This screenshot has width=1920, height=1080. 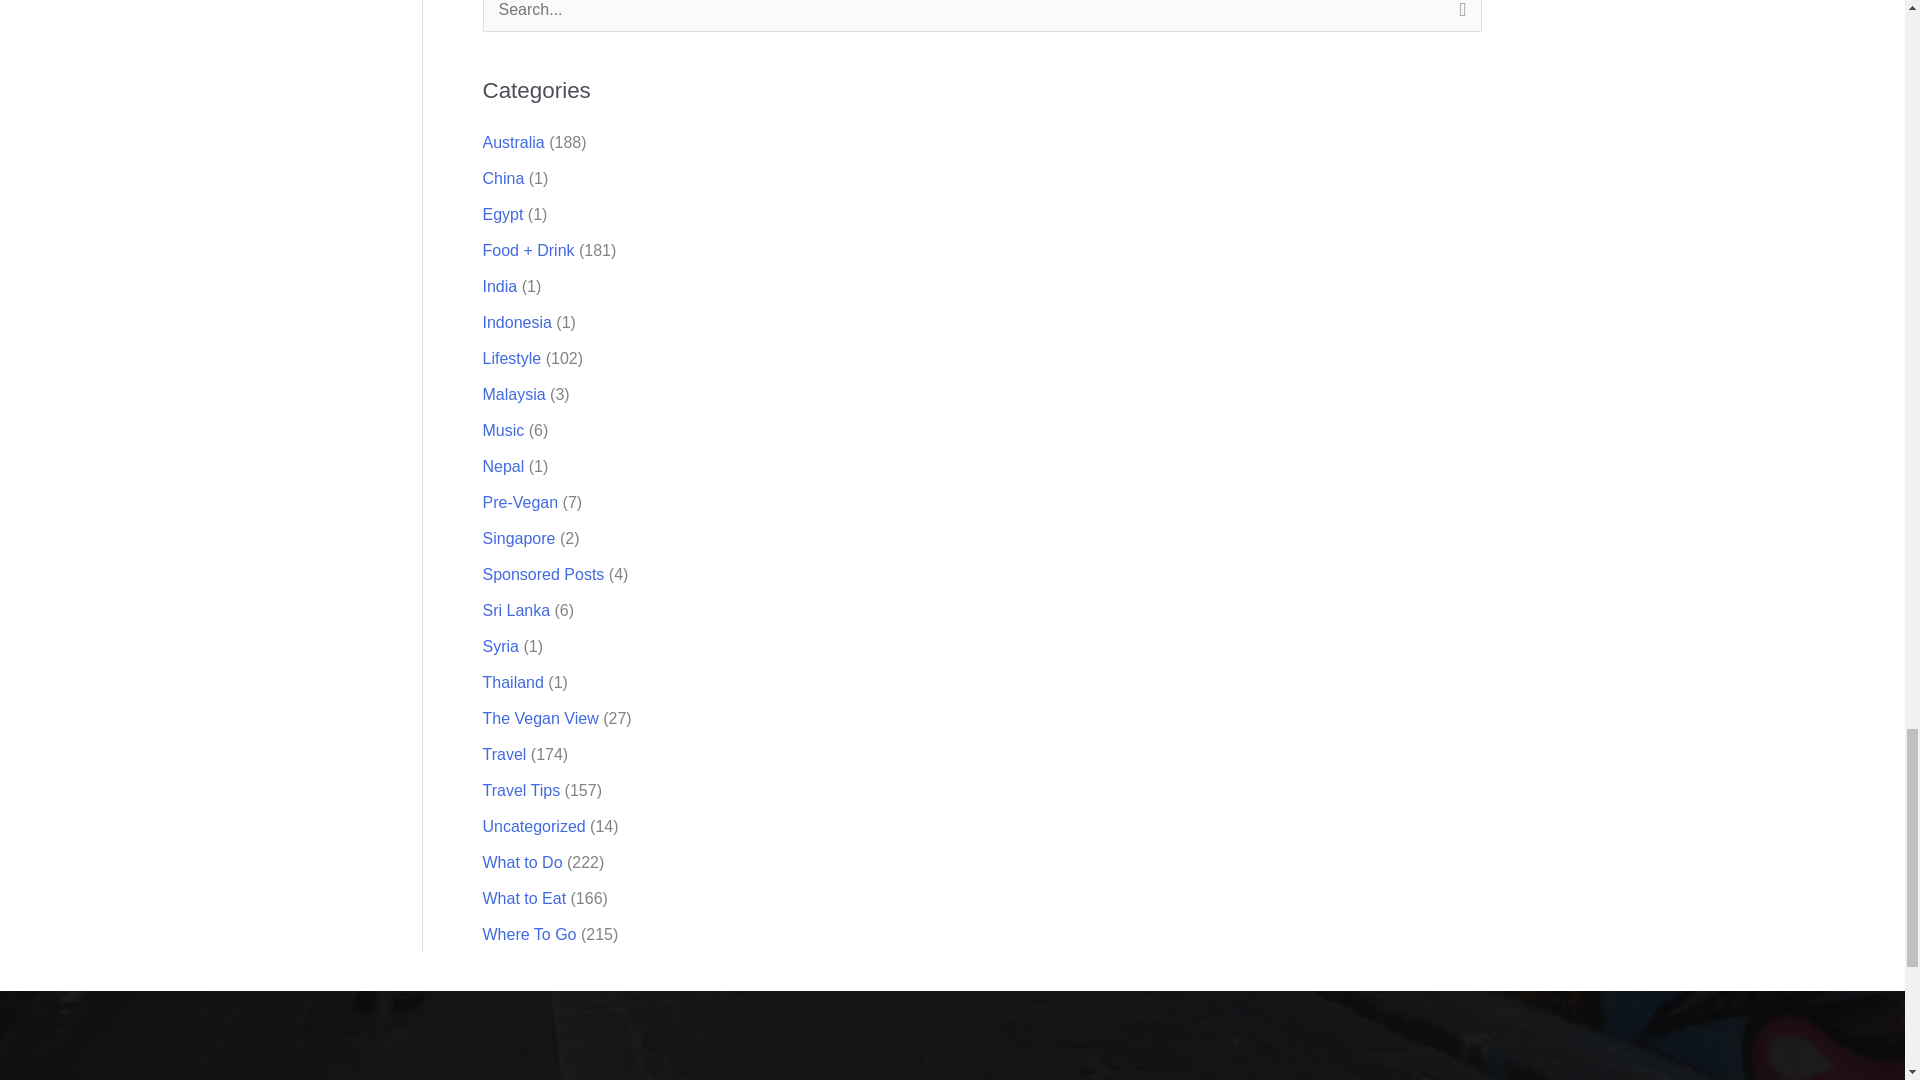 I want to click on China, so click(x=502, y=178).